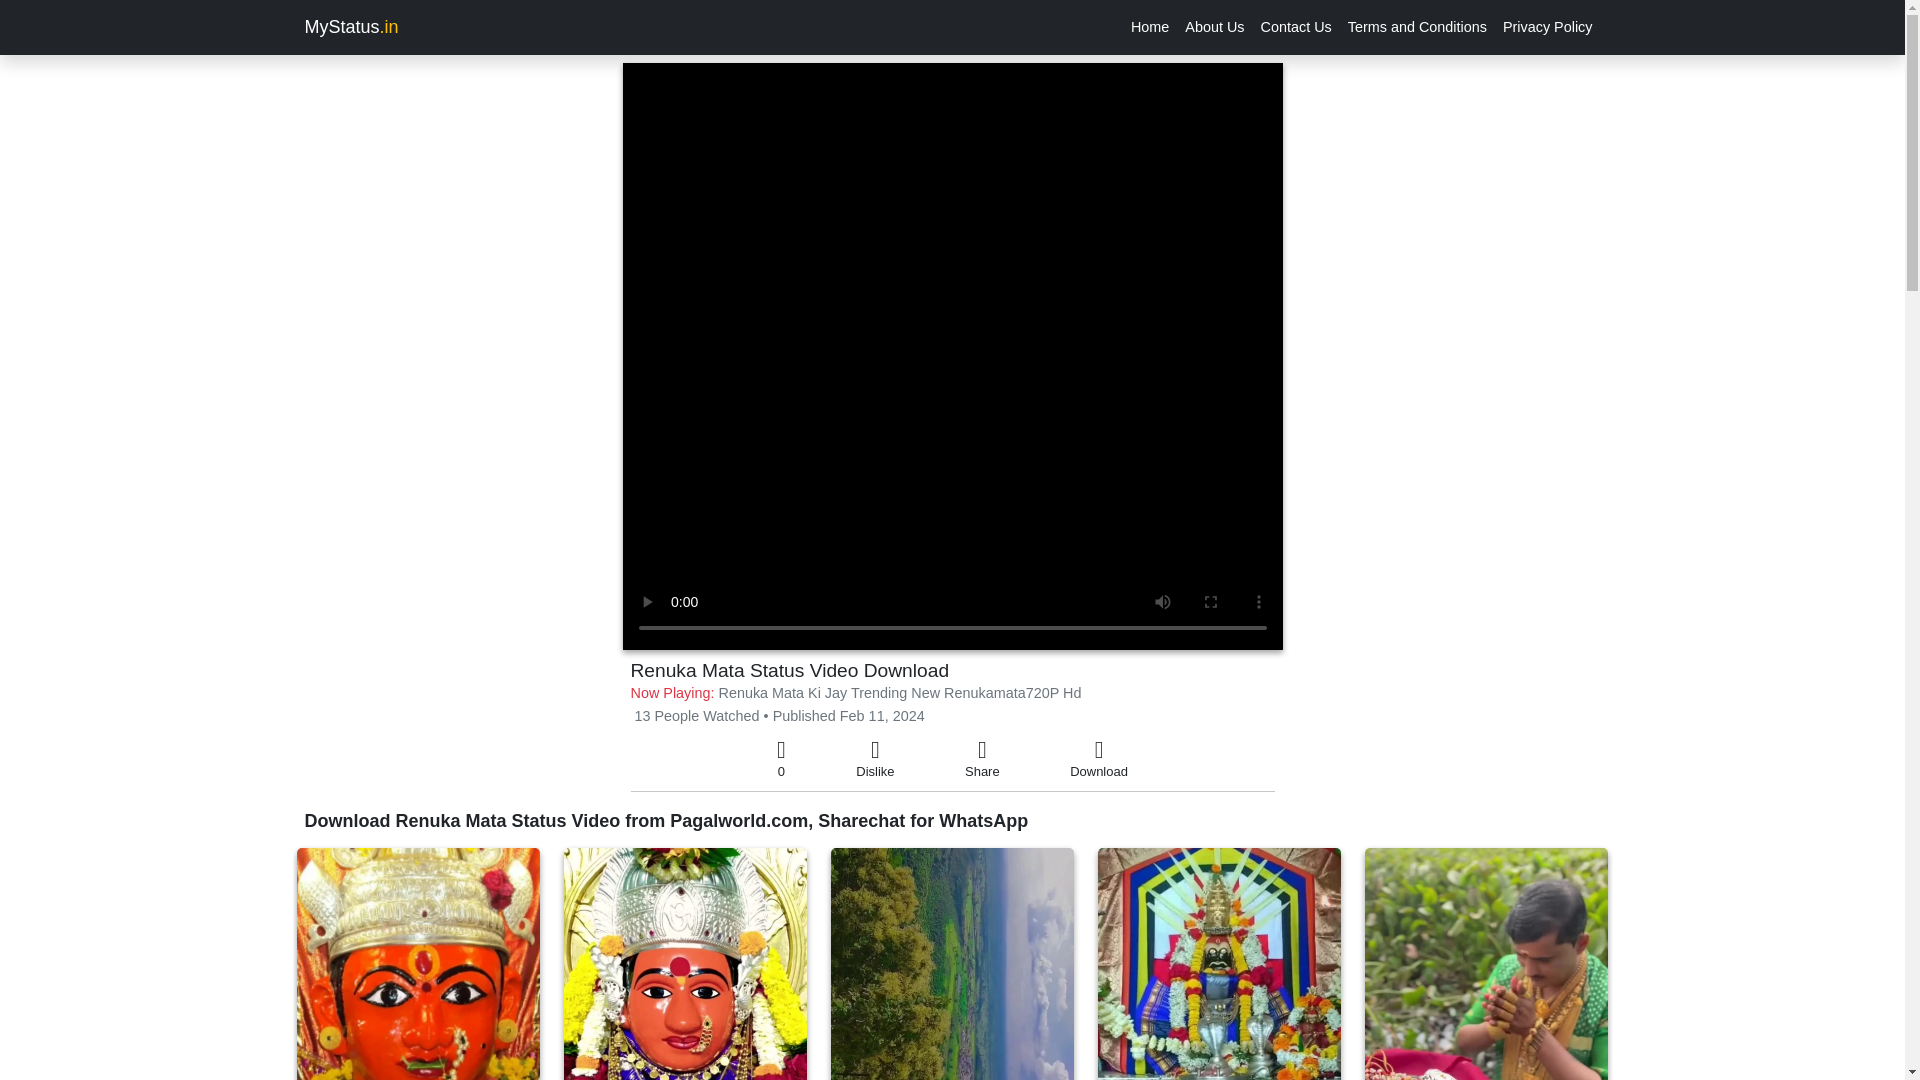  I want to click on Download, so click(1098, 760).